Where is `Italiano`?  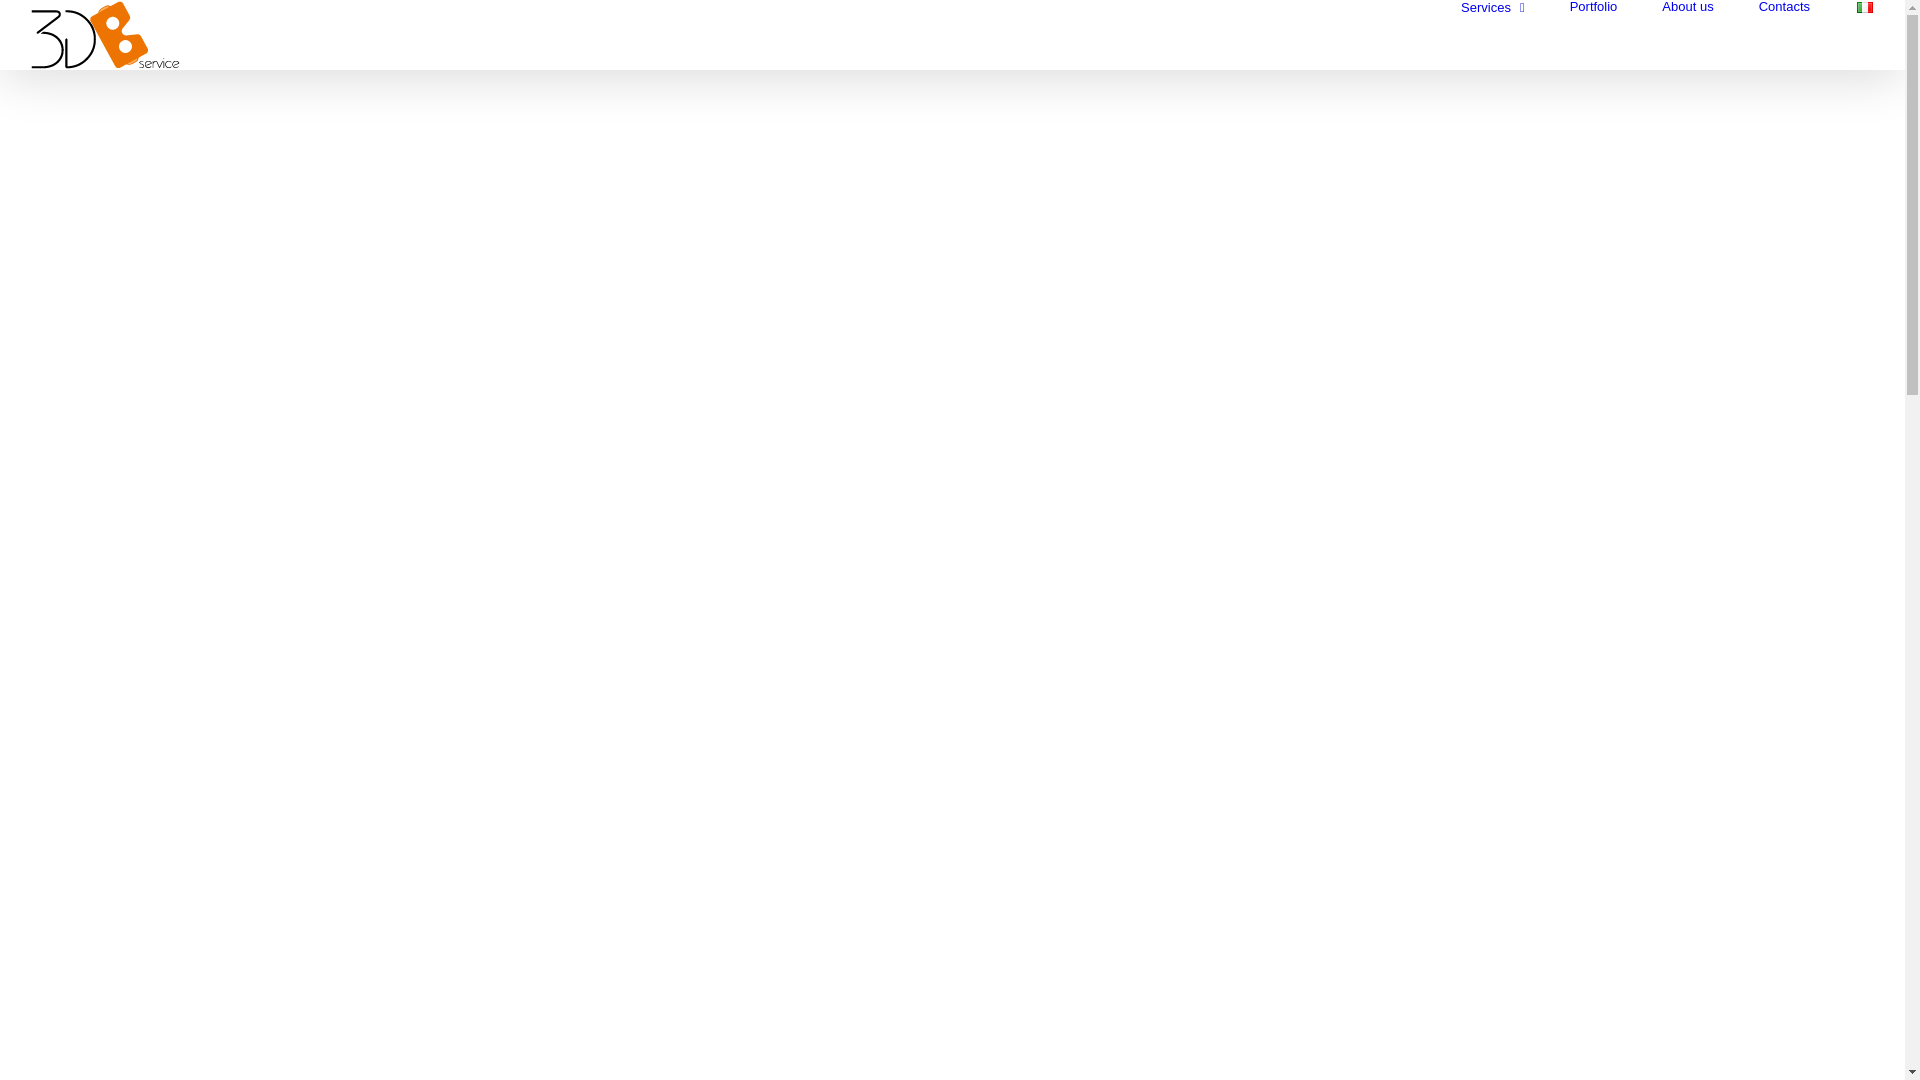
Italiano is located at coordinates (1865, 8).